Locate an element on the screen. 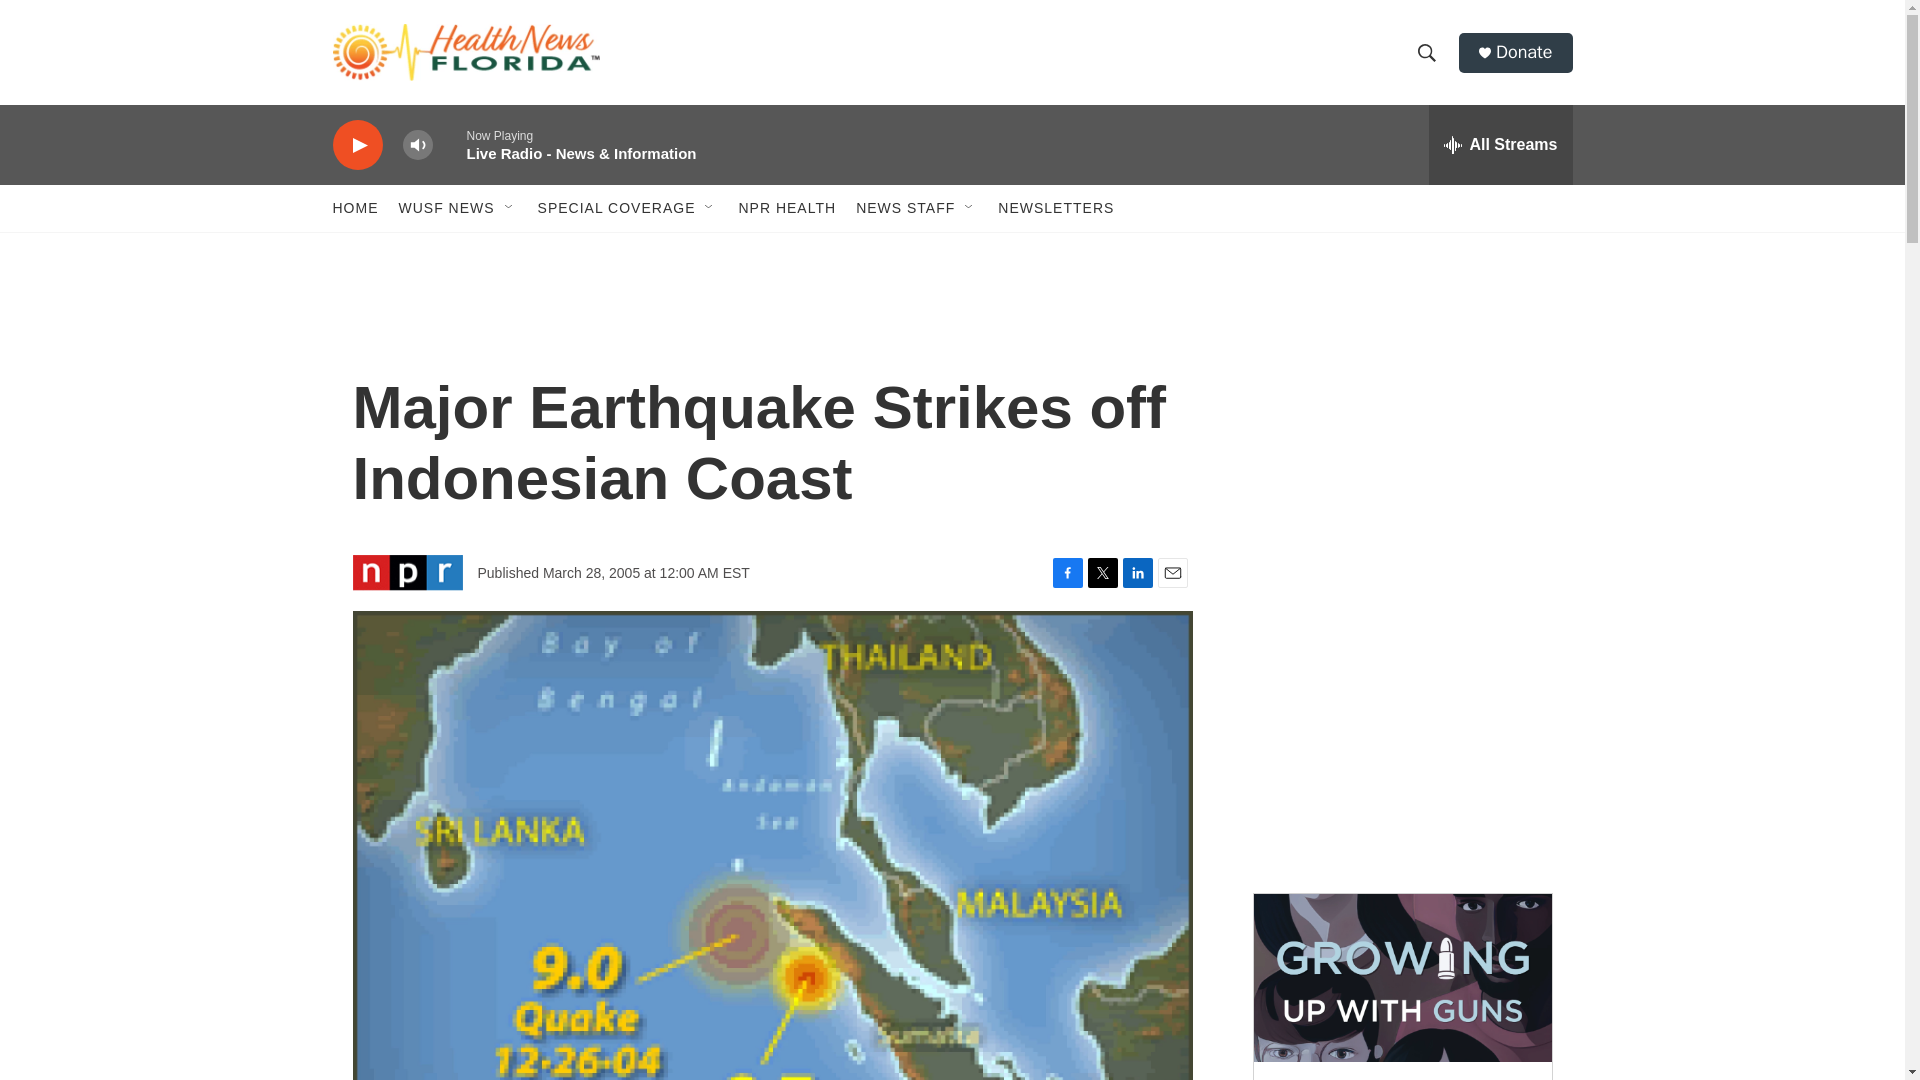 Image resolution: width=1920 pixels, height=1080 pixels. 3rd party ad content is located at coordinates (1401, 438).